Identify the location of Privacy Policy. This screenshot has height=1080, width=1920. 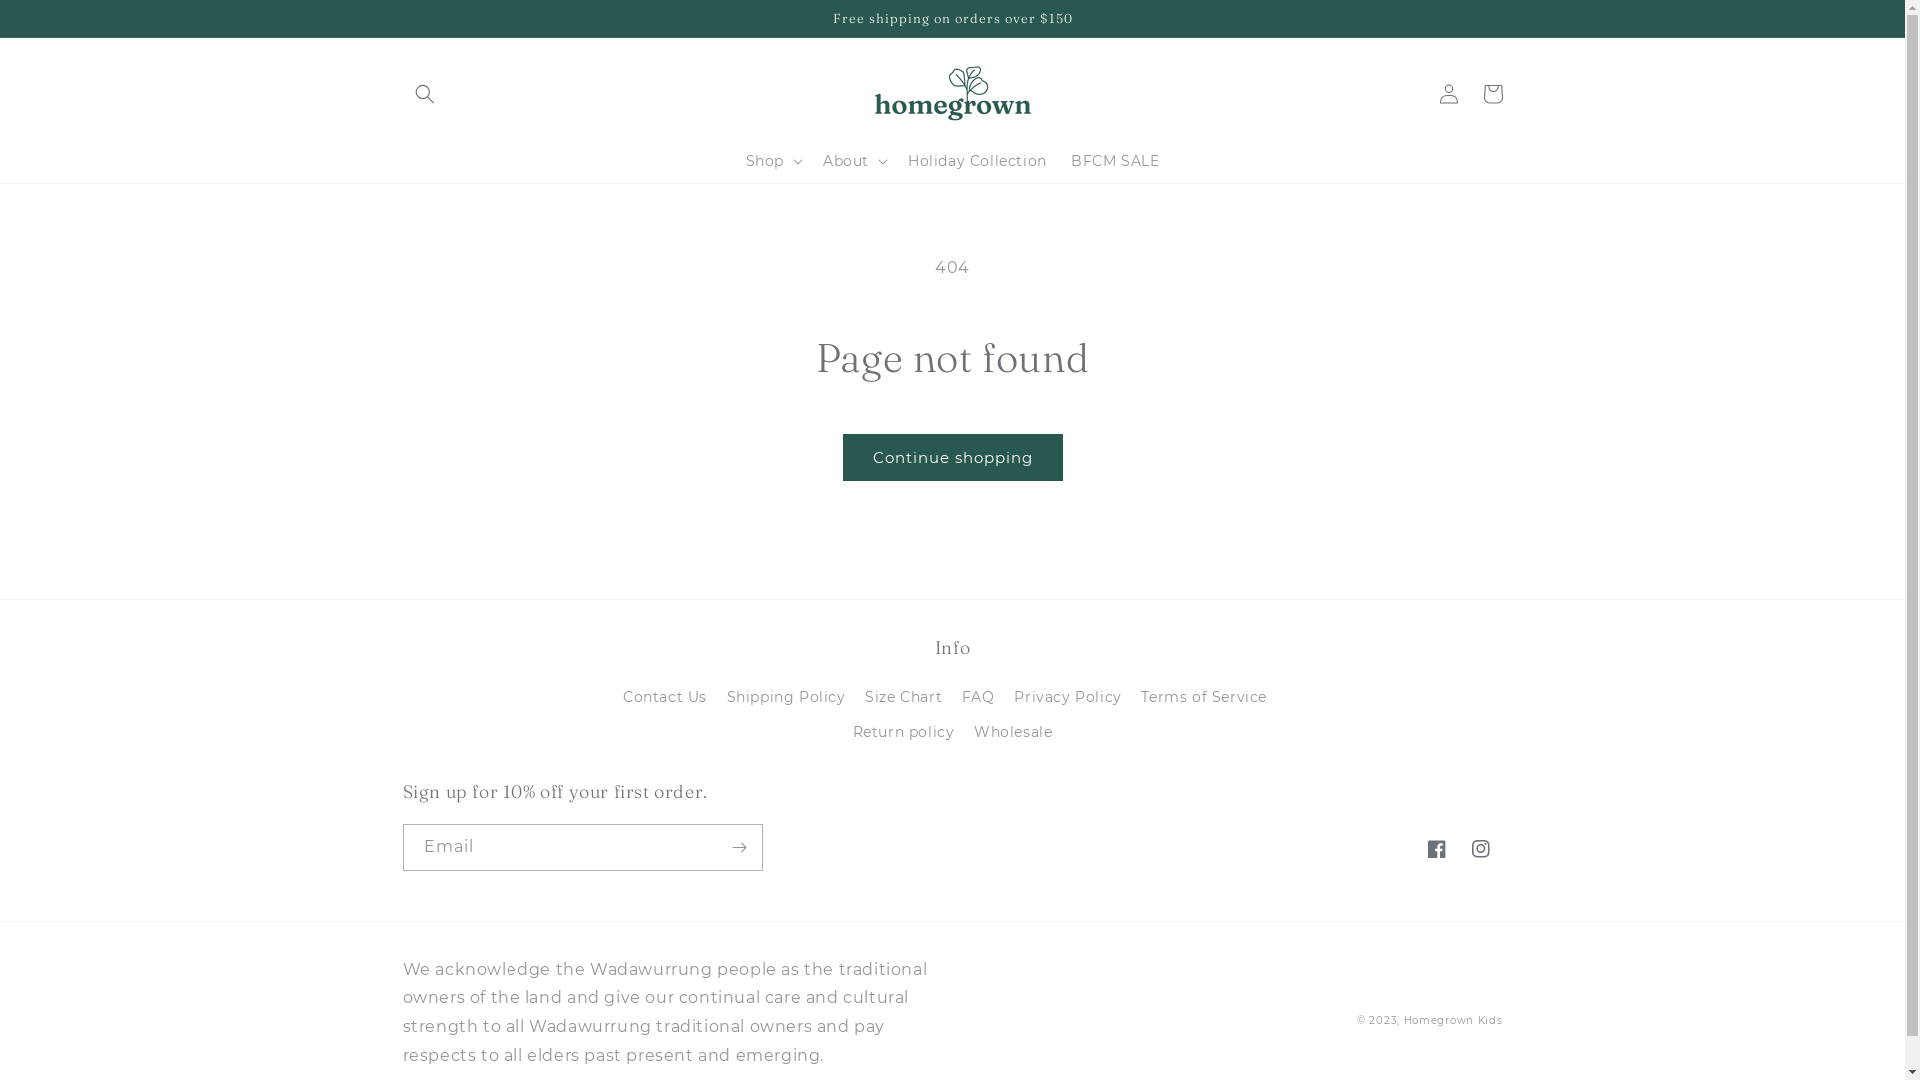
(1067, 698).